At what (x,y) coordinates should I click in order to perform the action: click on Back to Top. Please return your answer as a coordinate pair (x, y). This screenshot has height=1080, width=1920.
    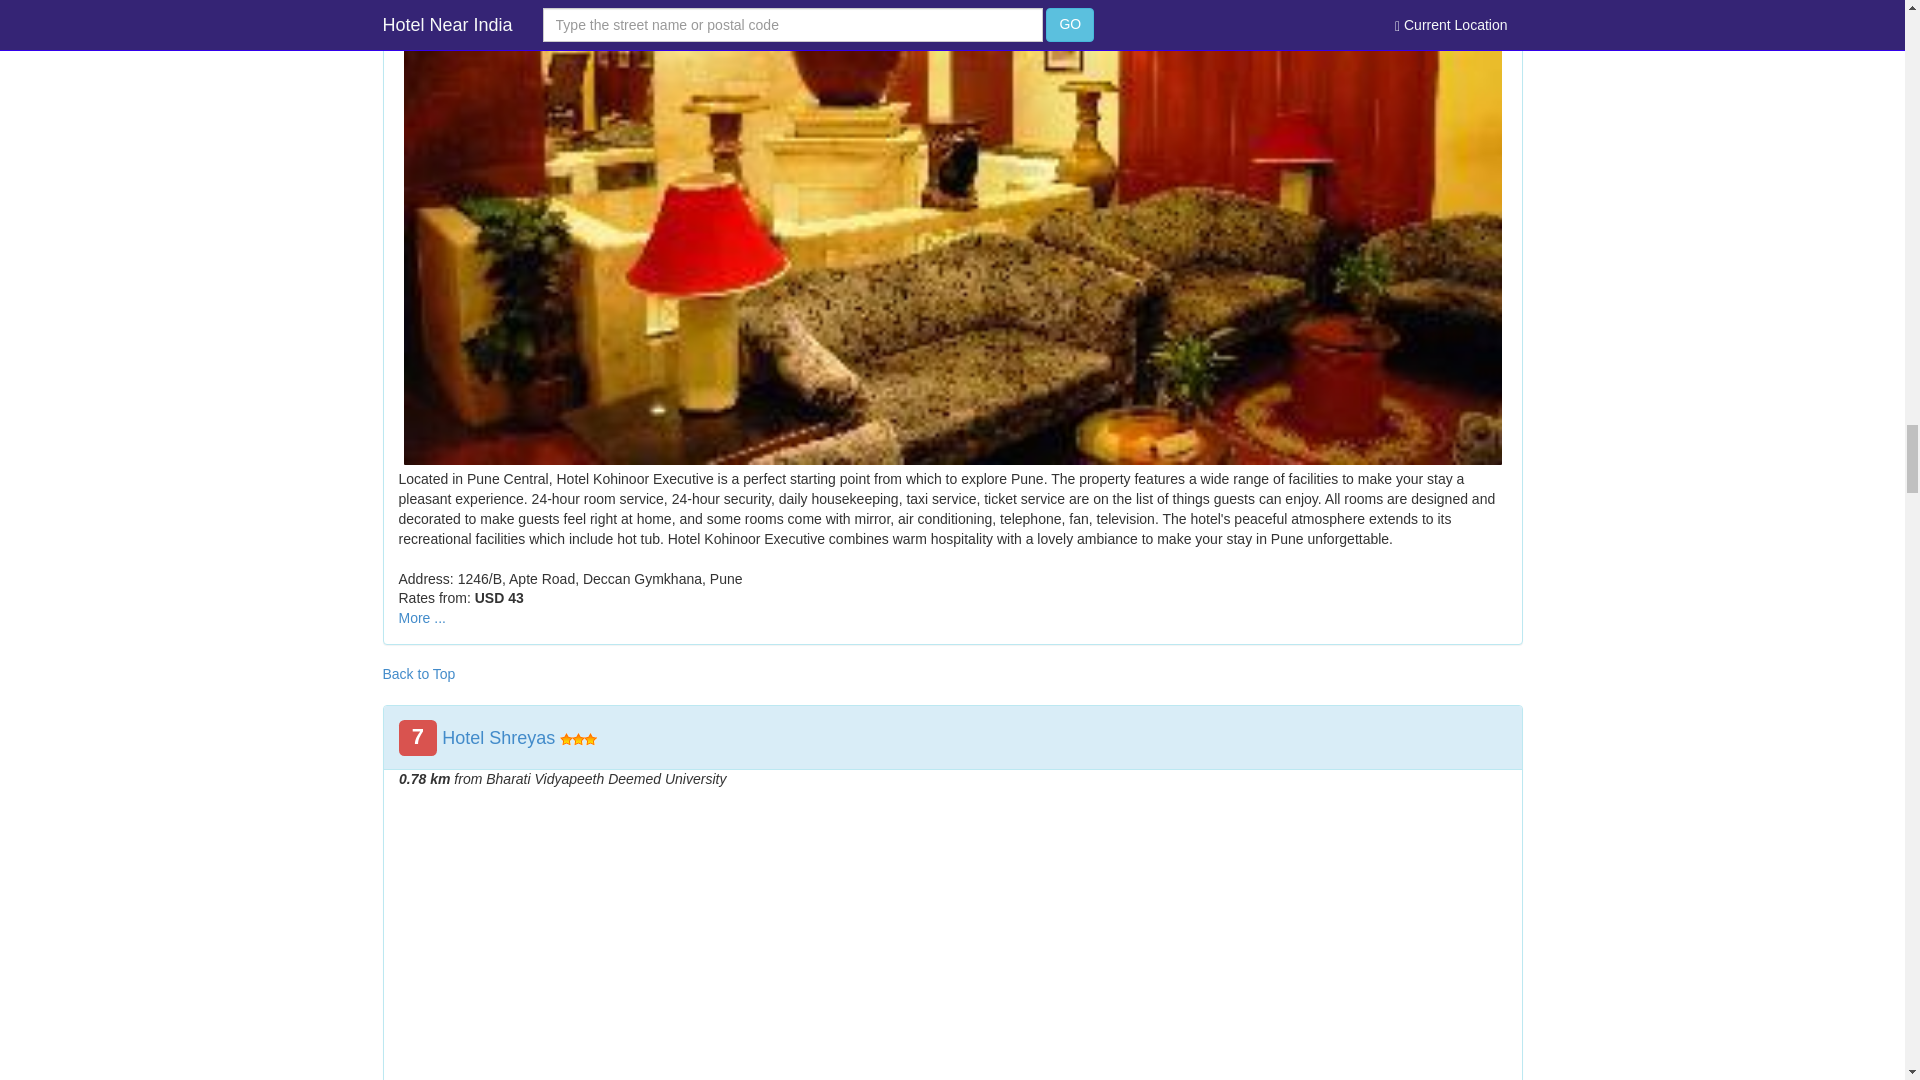
    Looking at the image, I should click on (418, 674).